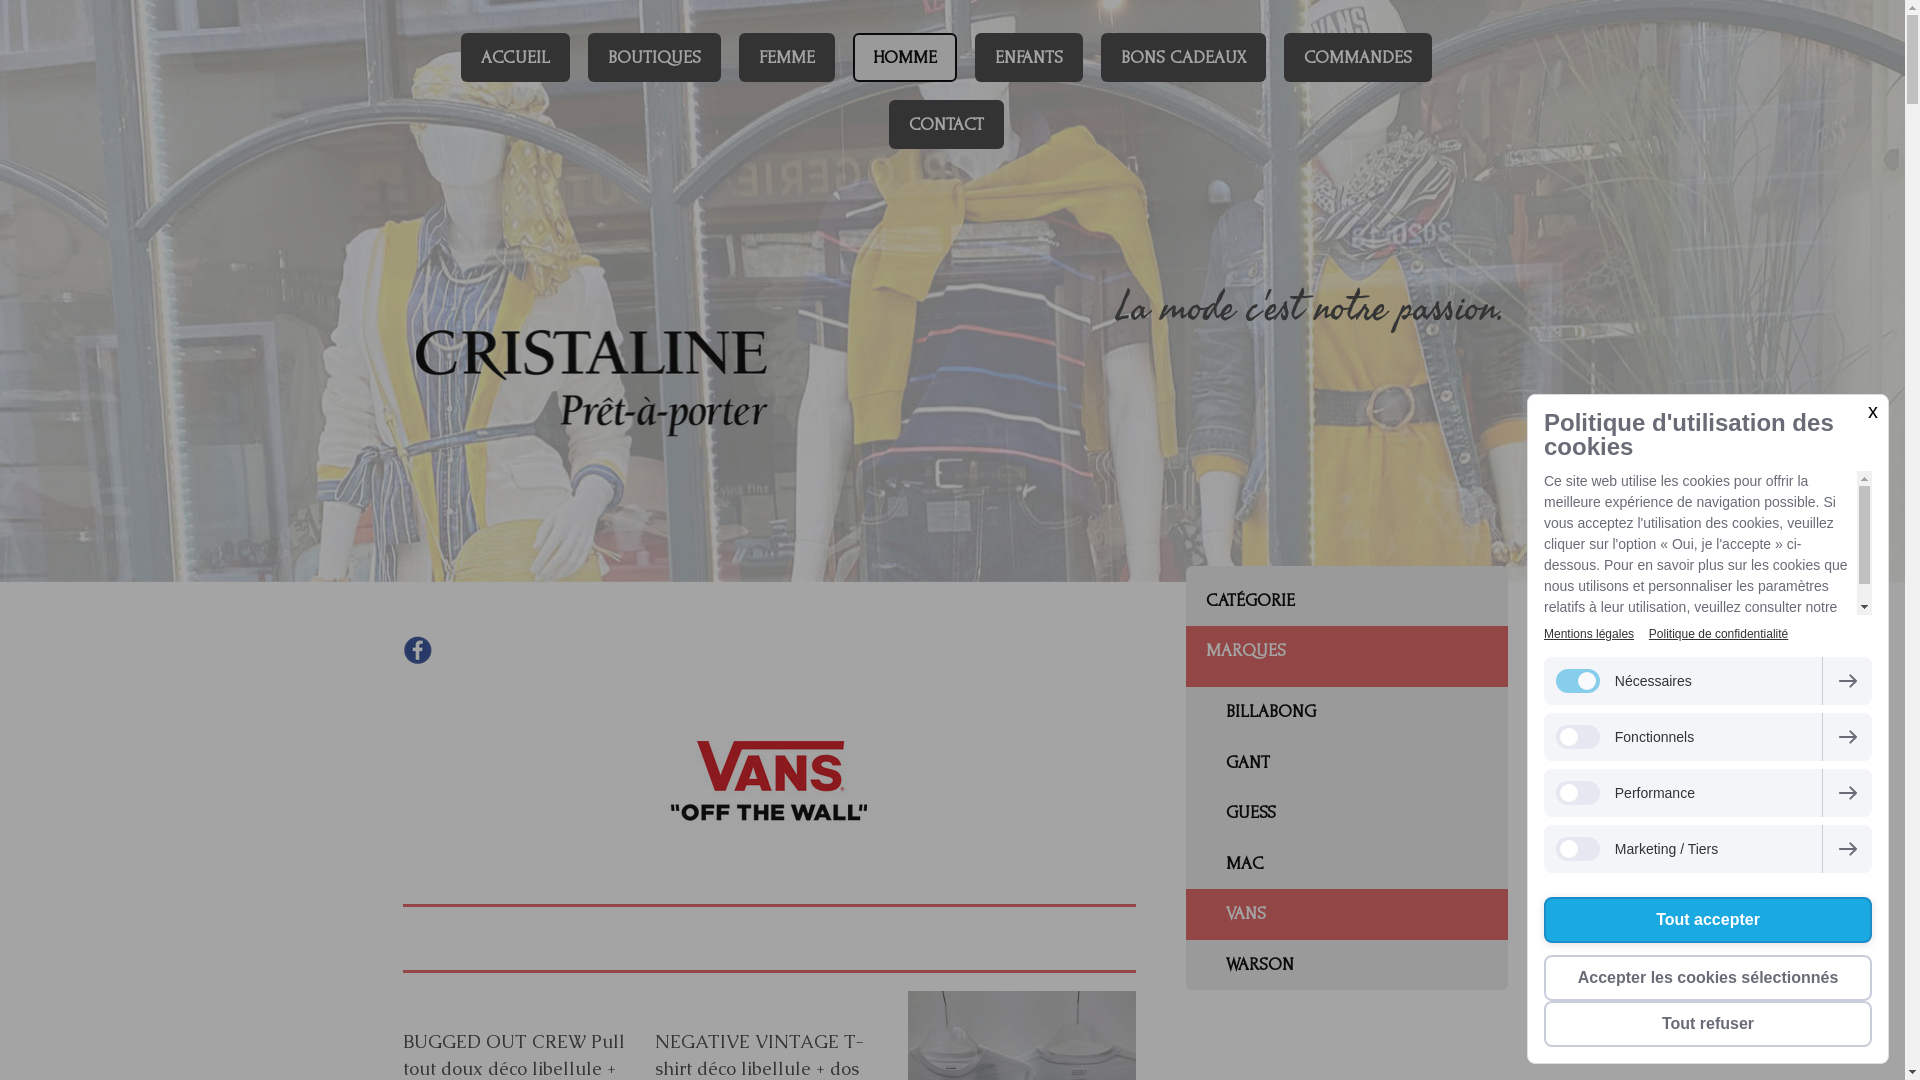  I want to click on GANT, so click(1347, 764).